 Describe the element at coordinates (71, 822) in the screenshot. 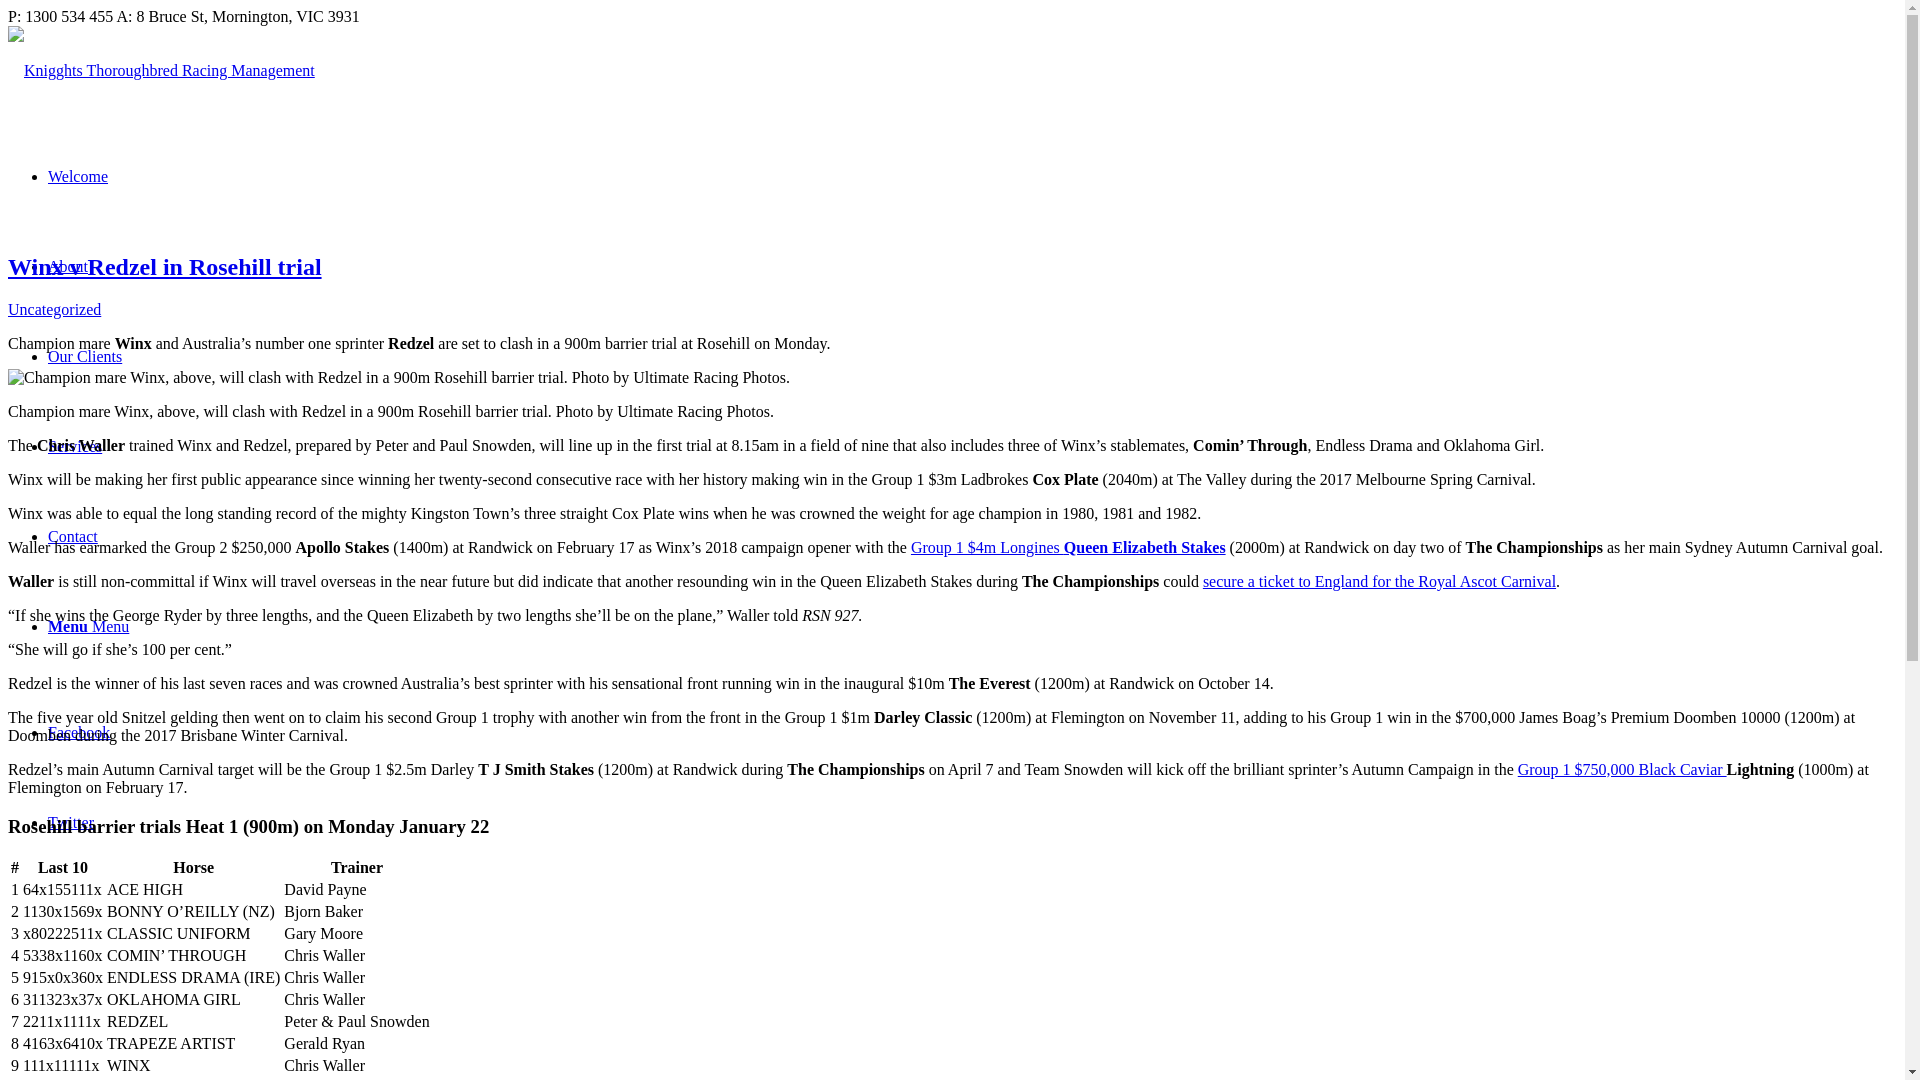

I see `Twitter` at that location.